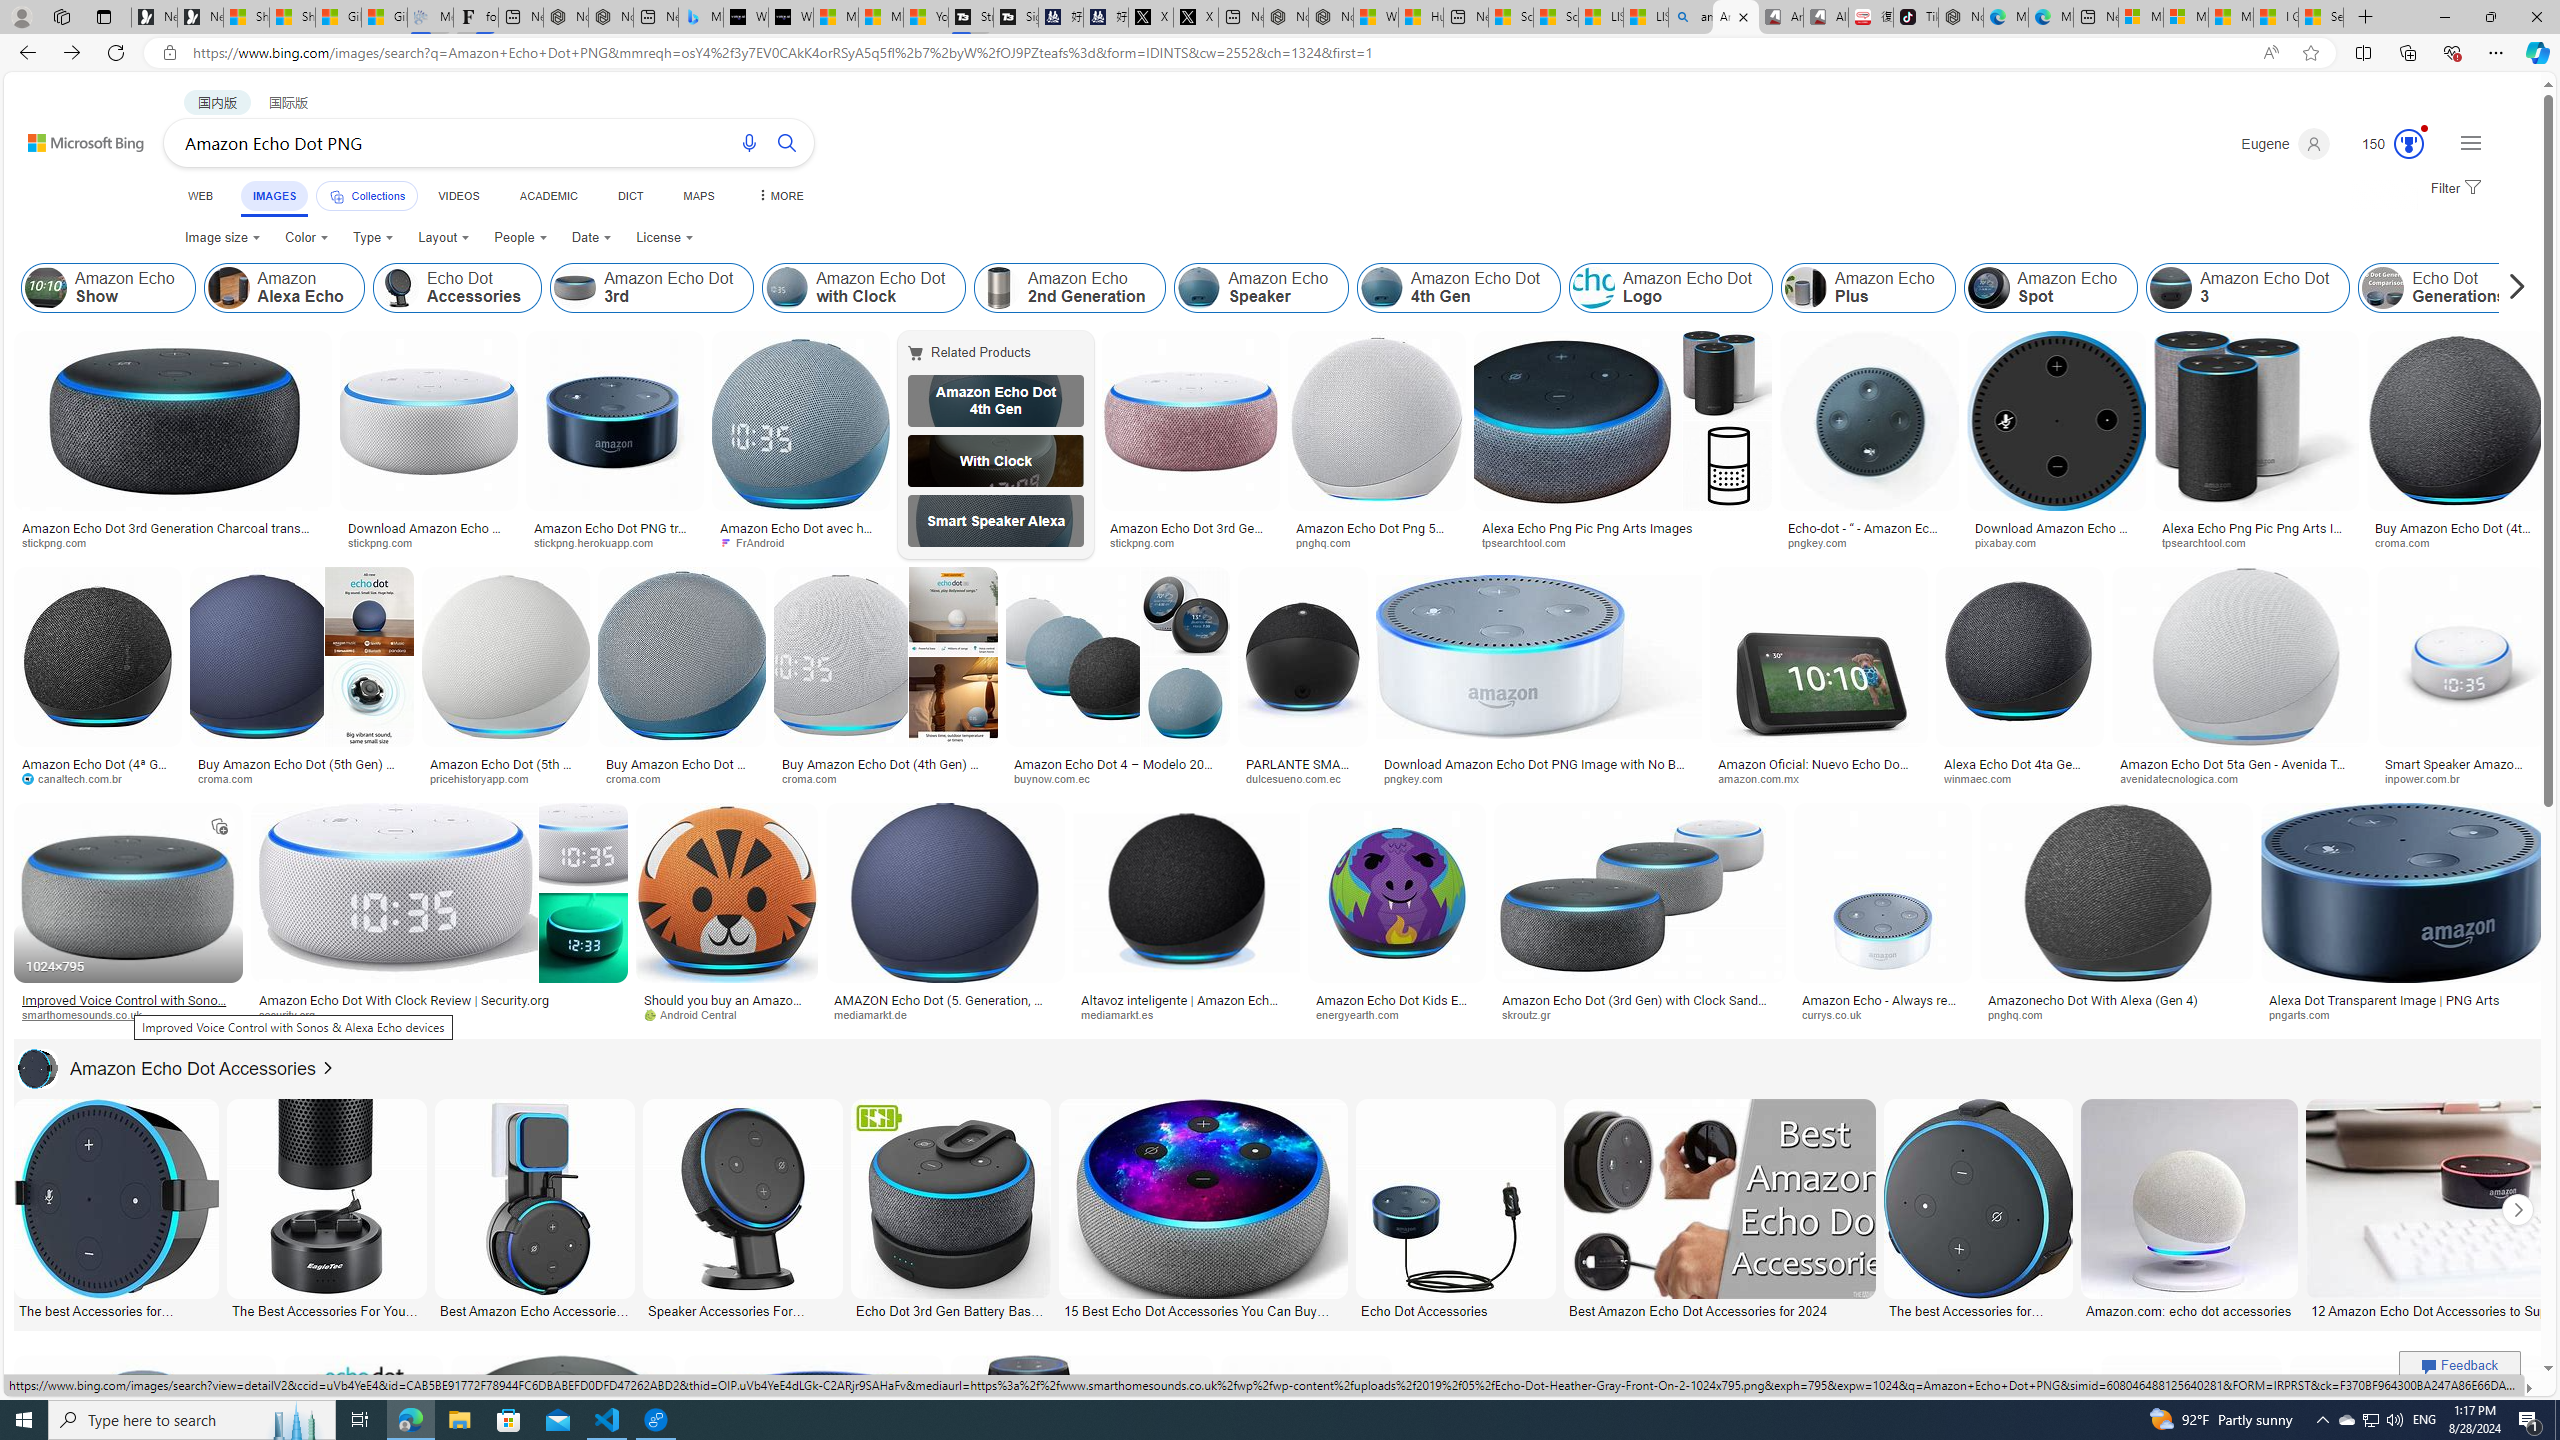 Image resolution: width=2560 pixels, height=1440 pixels. What do you see at coordinates (1593, 288) in the screenshot?
I see `Amazon Echo Dot Logo` at bounding box center [1593, 288].